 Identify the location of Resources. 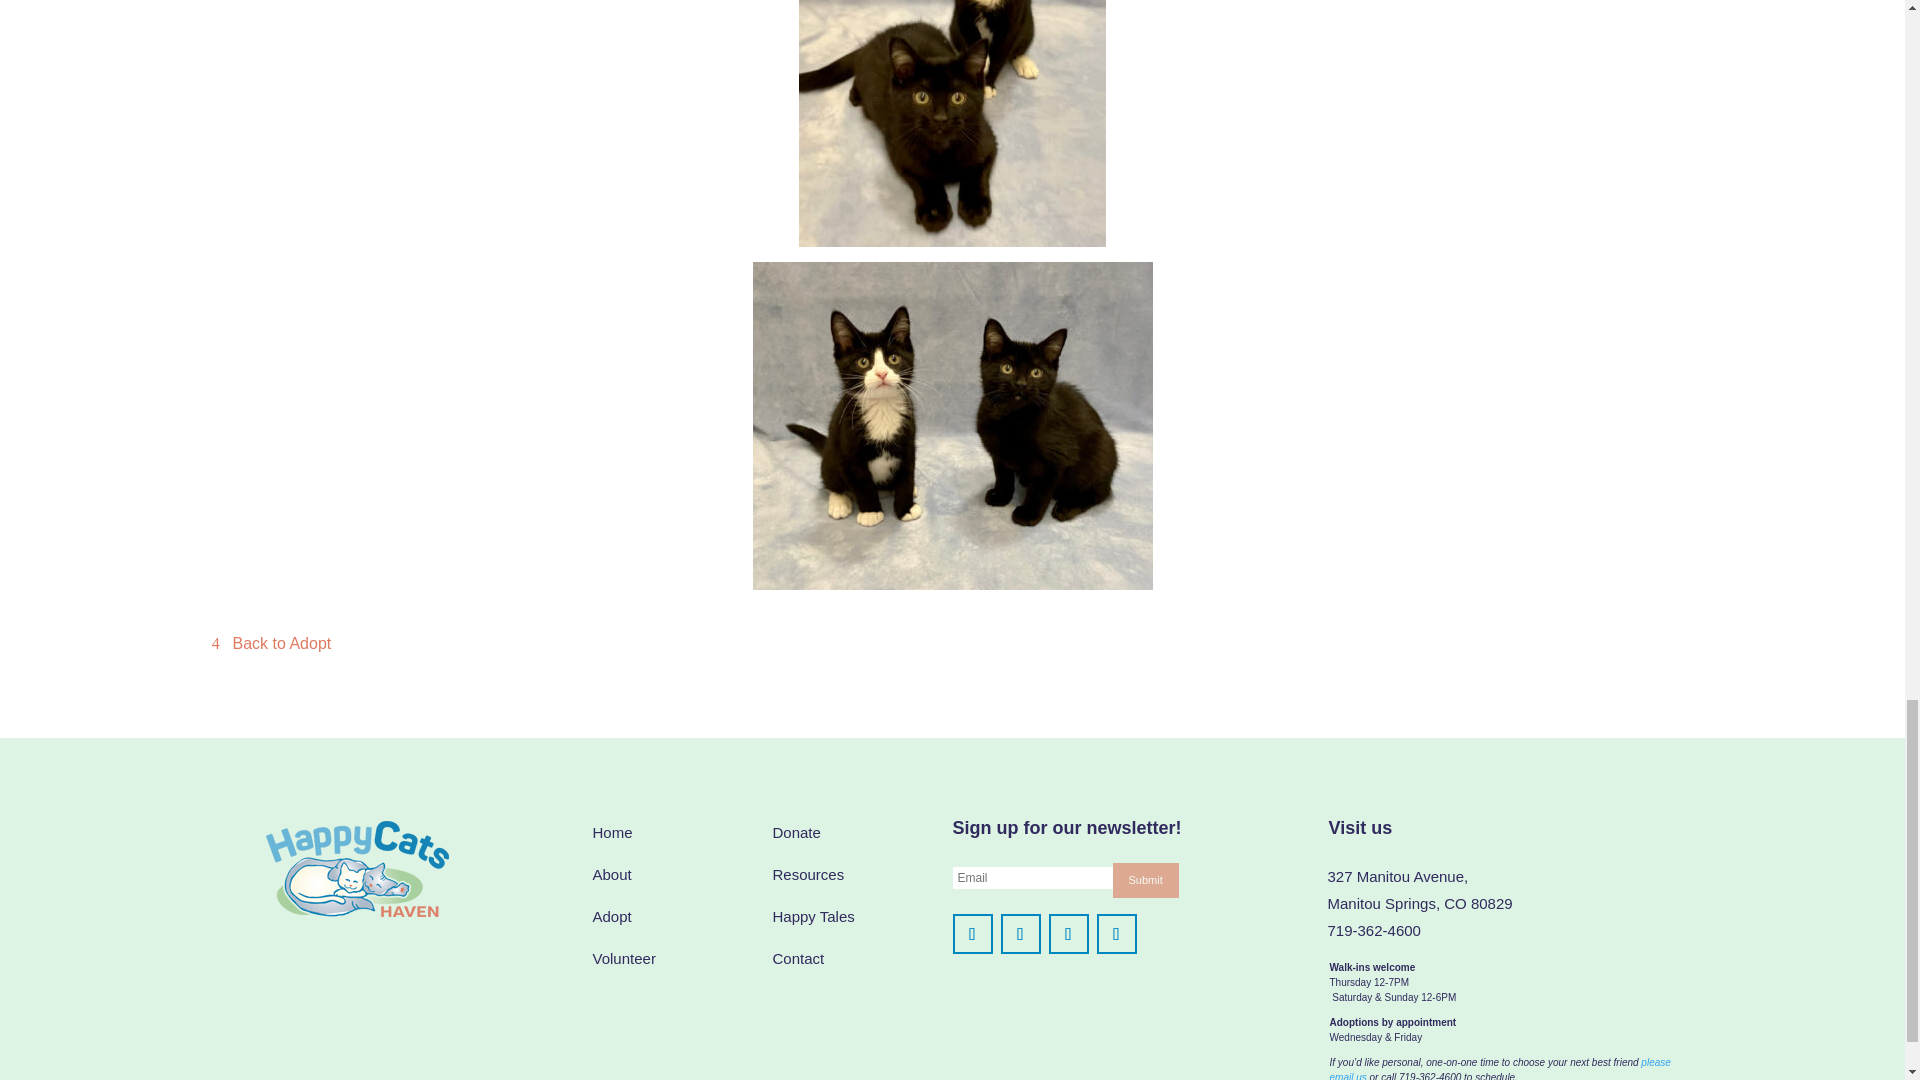
(808, 874).